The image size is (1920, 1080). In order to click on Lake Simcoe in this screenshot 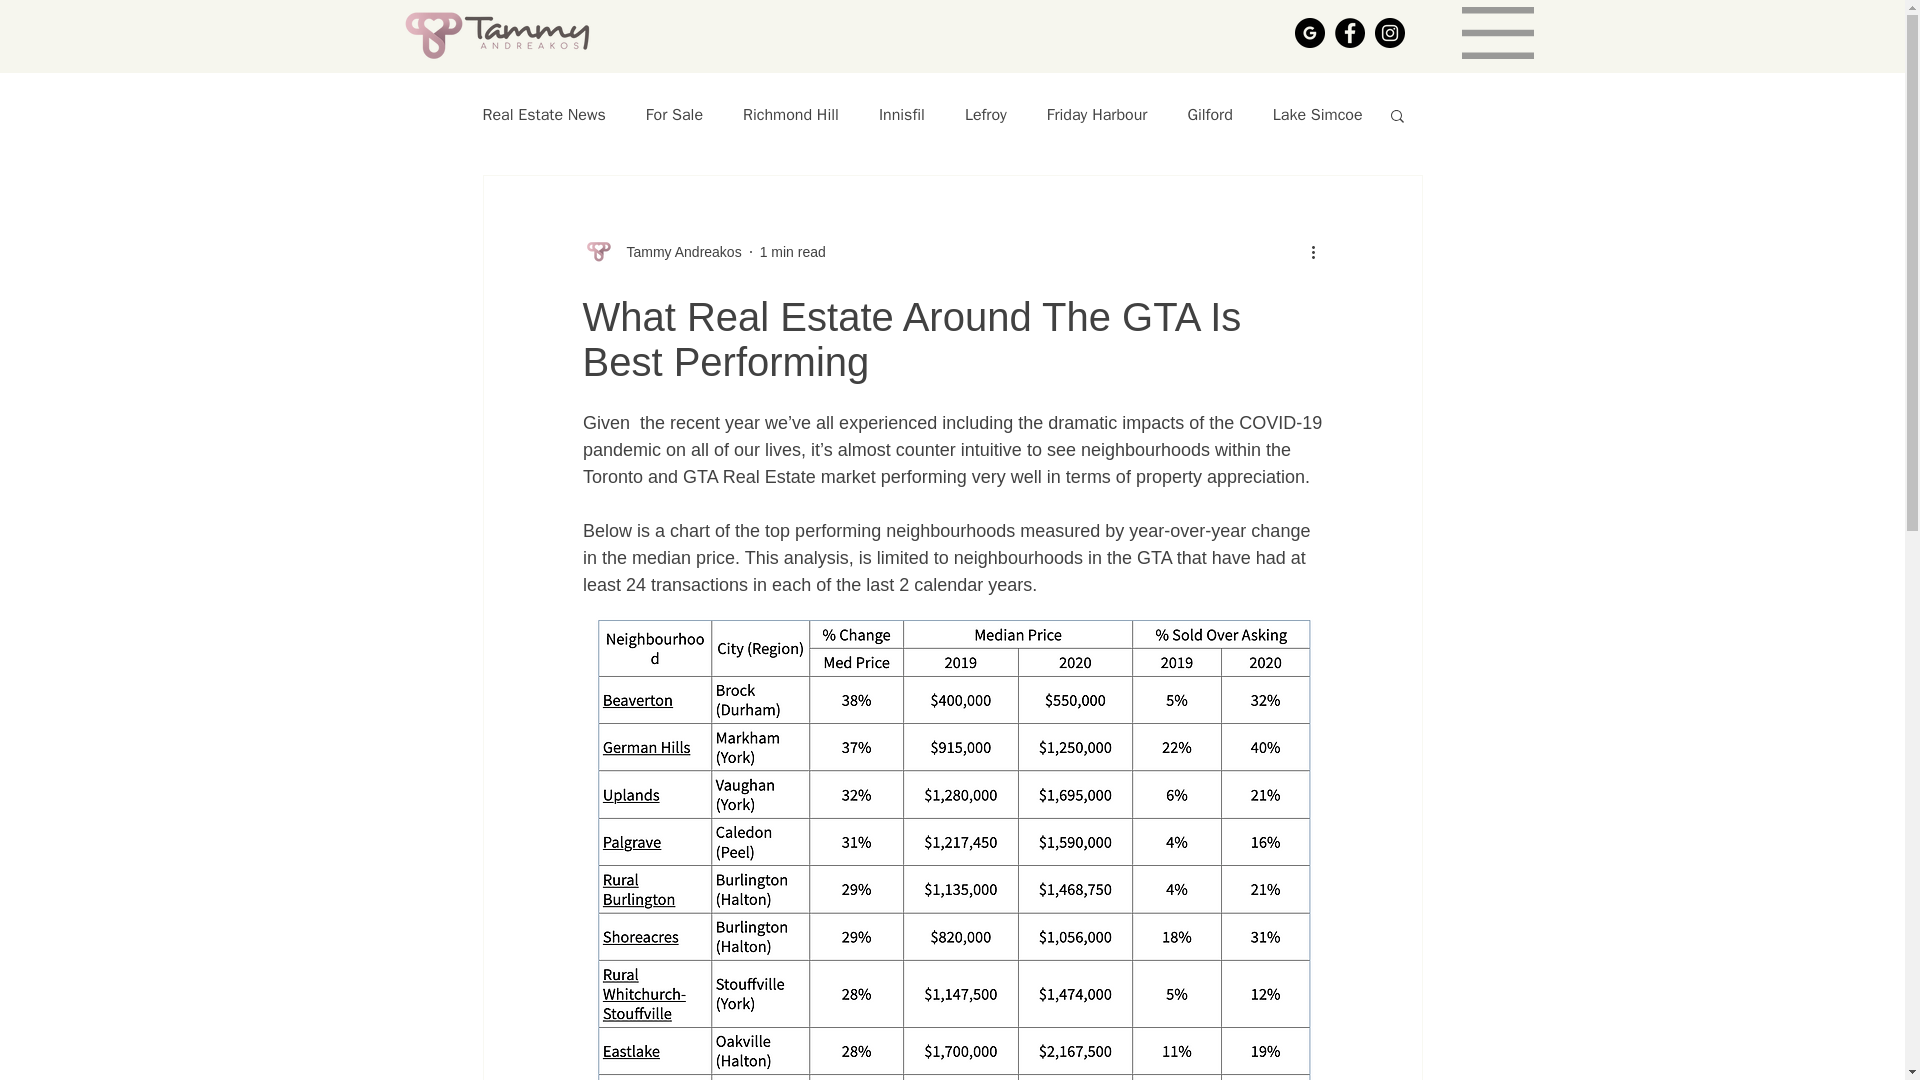, I will do `click(1318, 114)`.